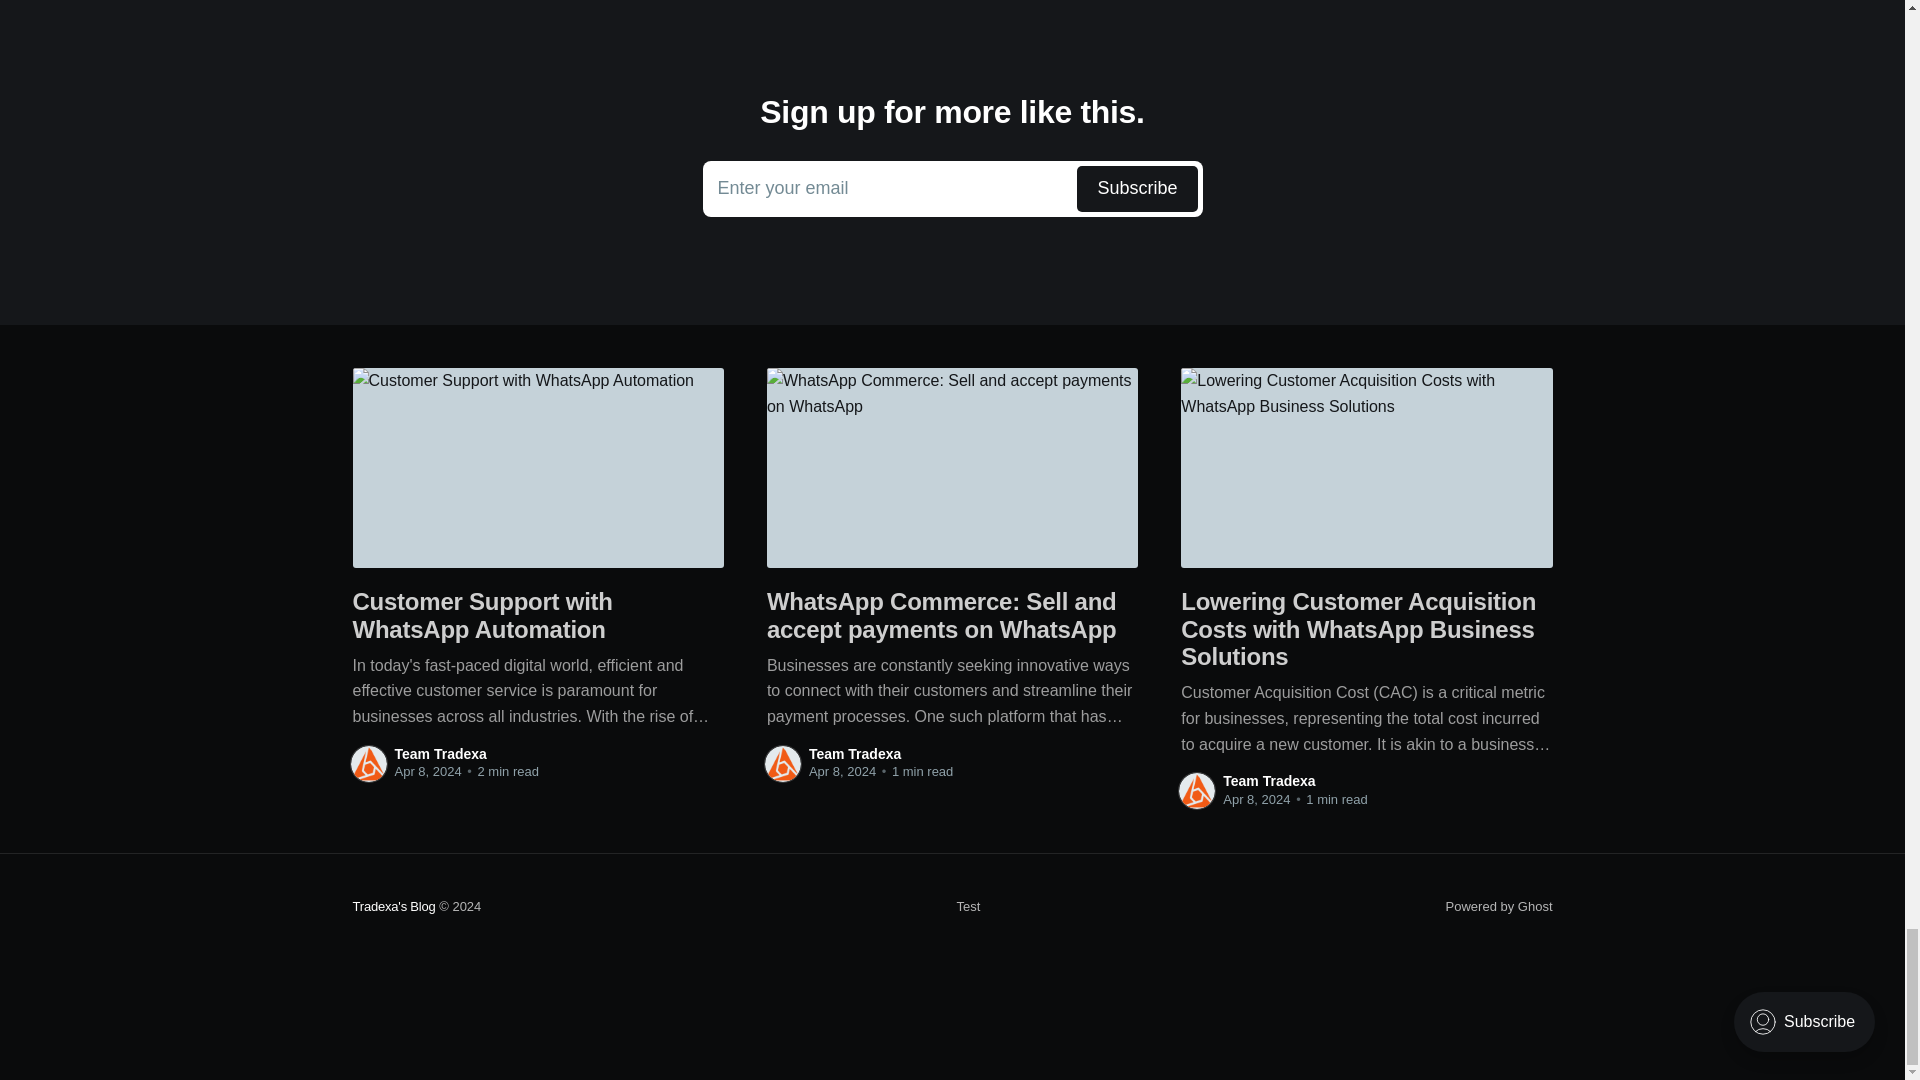  What do you see at coordinates (1269, 781) in the screenshot?
I see `Team Tradexa` at bounding box center [1269, 781].